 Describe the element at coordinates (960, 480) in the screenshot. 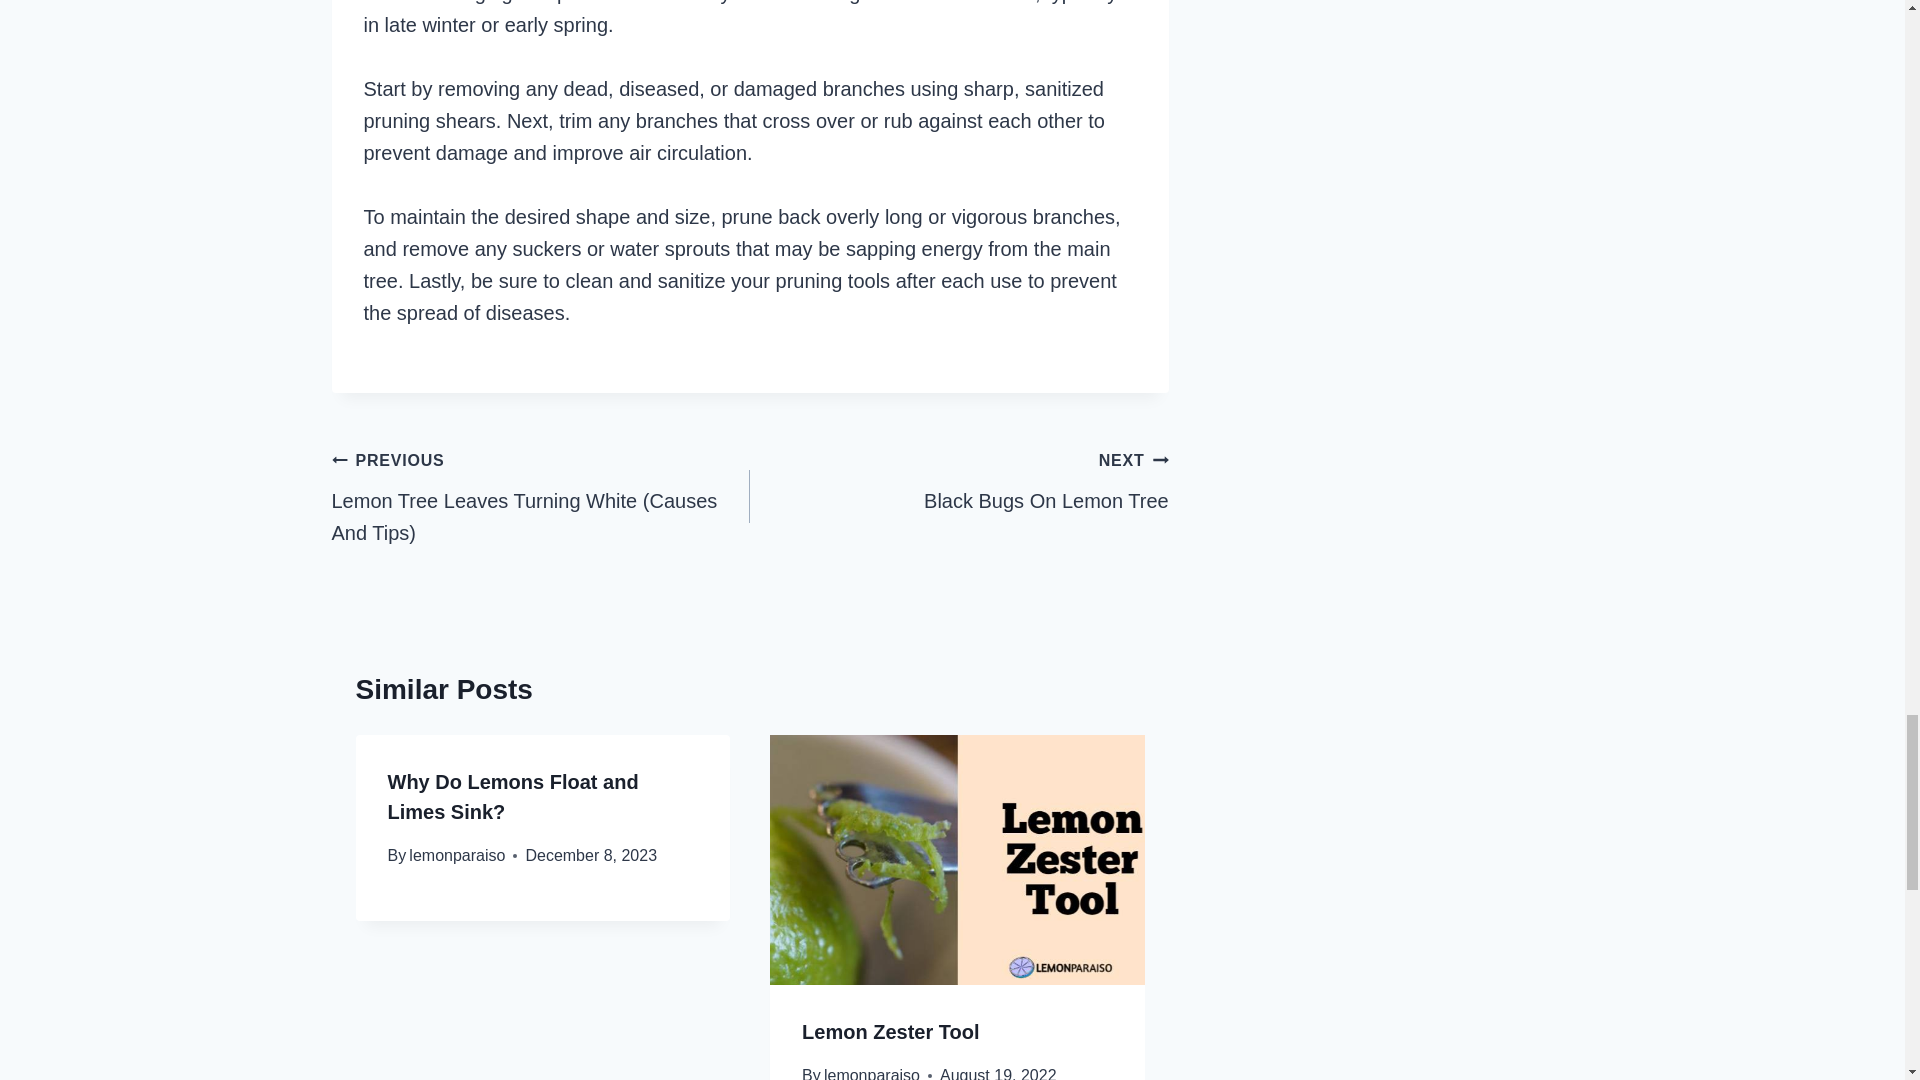

I see `Why Do Lemons Float and Limes Sink?` at that location.